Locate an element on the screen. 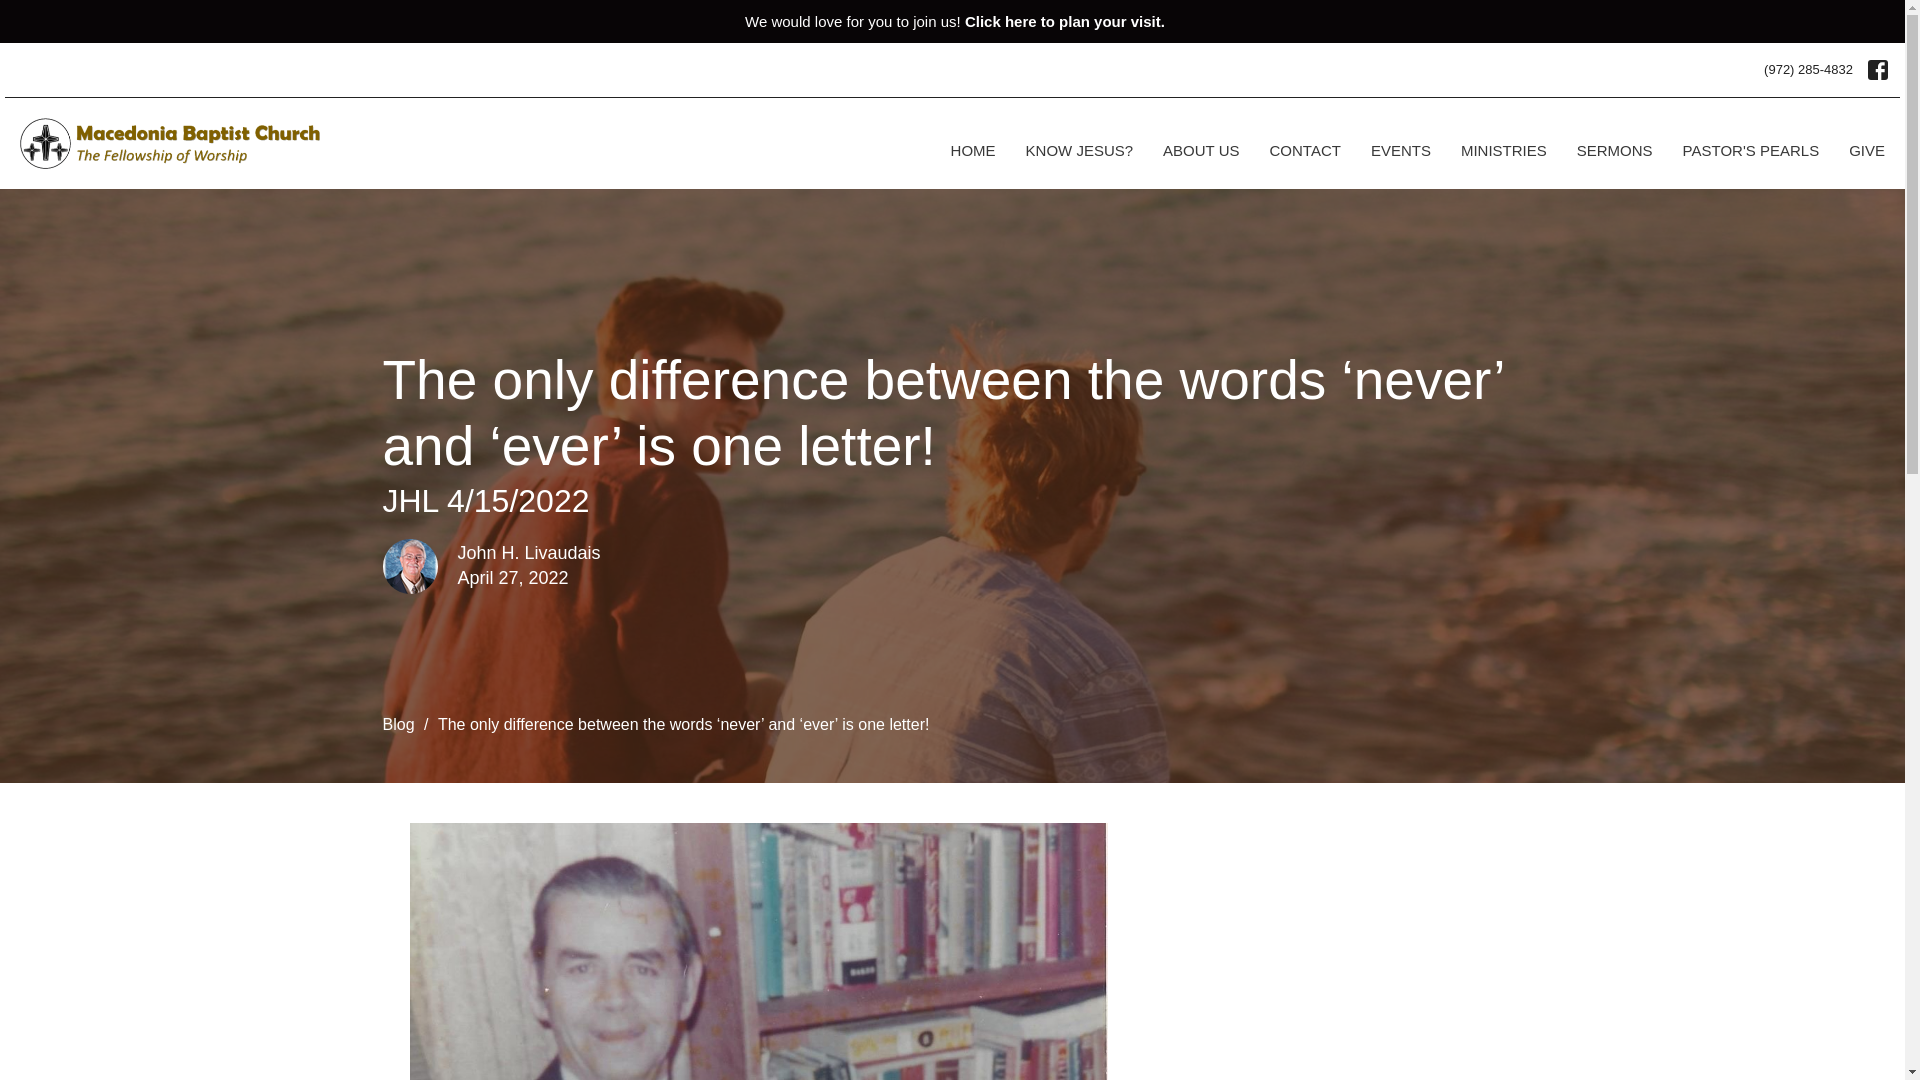 Image resolution: width=1920 pixels, height=1080 pixels. GIVE is located at coordinates (1866, 150).